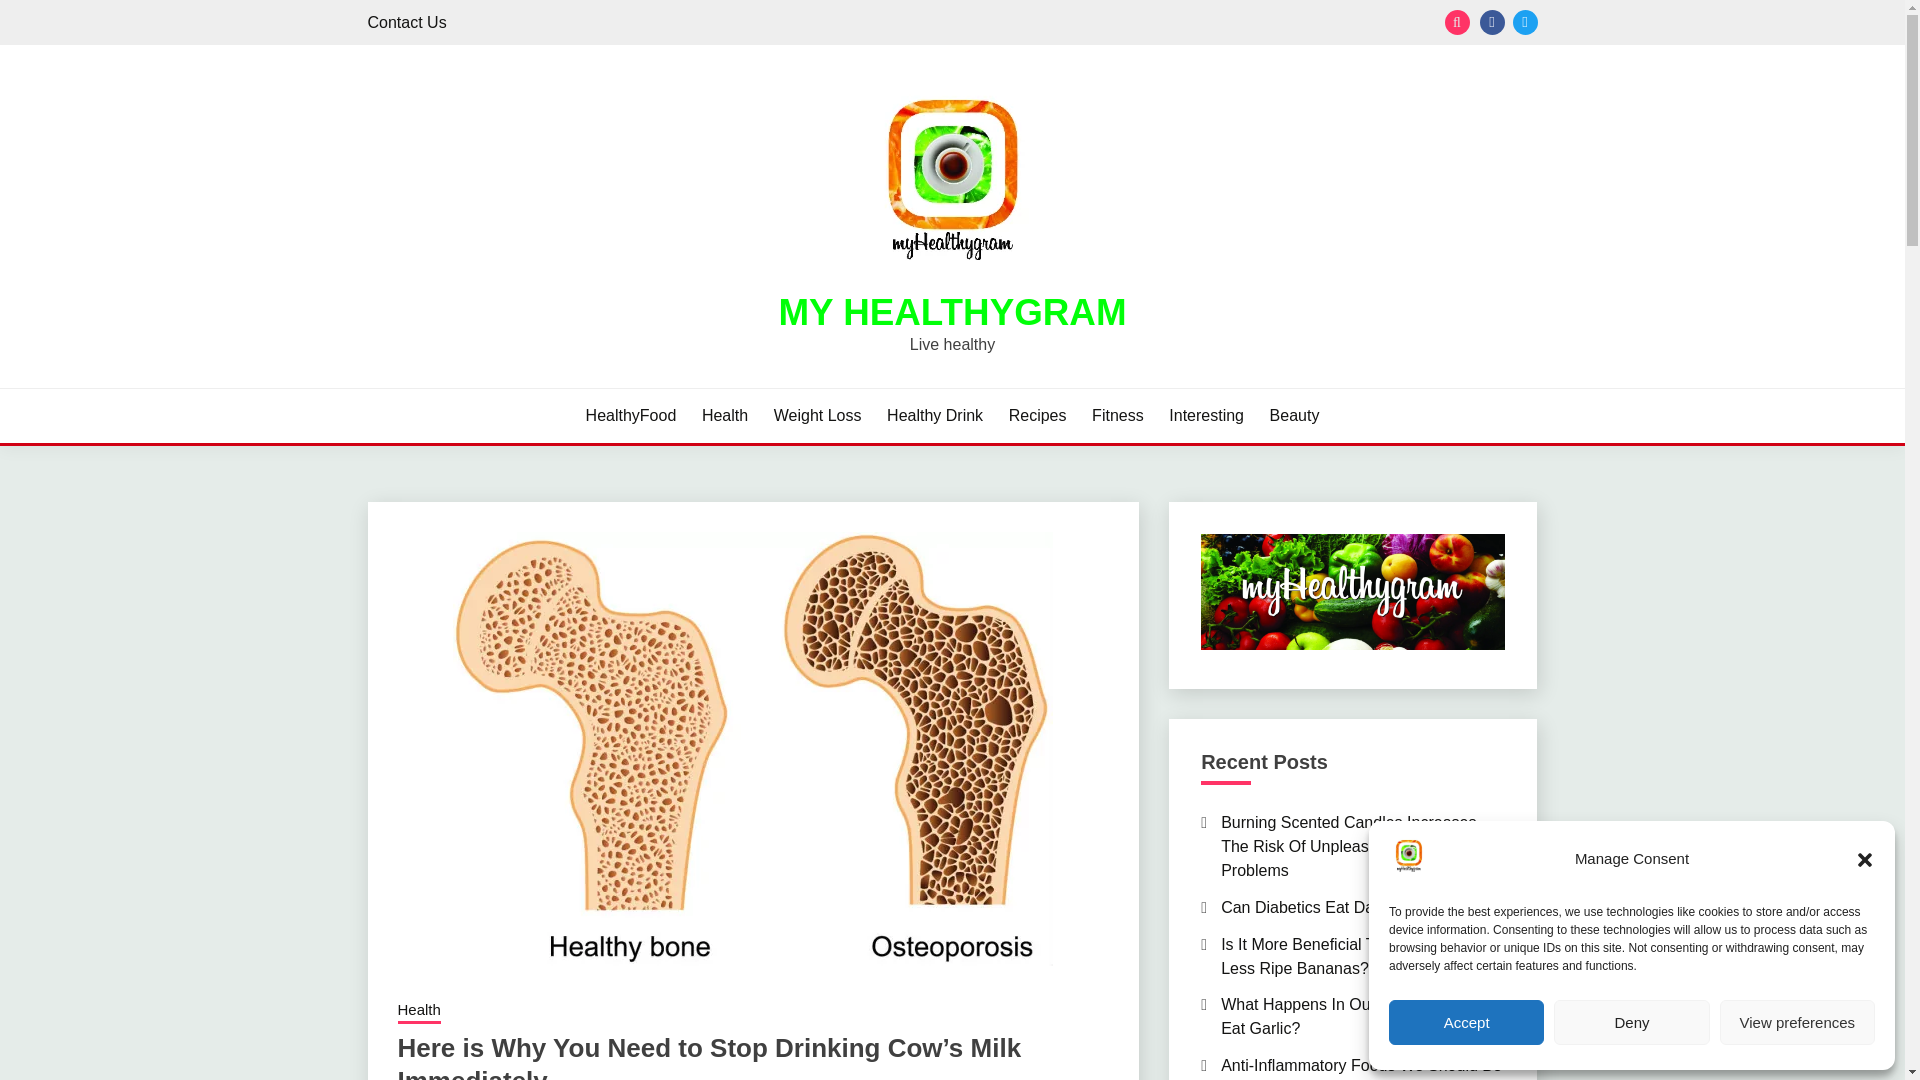 The image size is (1920, 1080). What do you see at coordinates (1524, 22) in the screenshot?
I see `Twitter` at bounding box center [1524, 22].